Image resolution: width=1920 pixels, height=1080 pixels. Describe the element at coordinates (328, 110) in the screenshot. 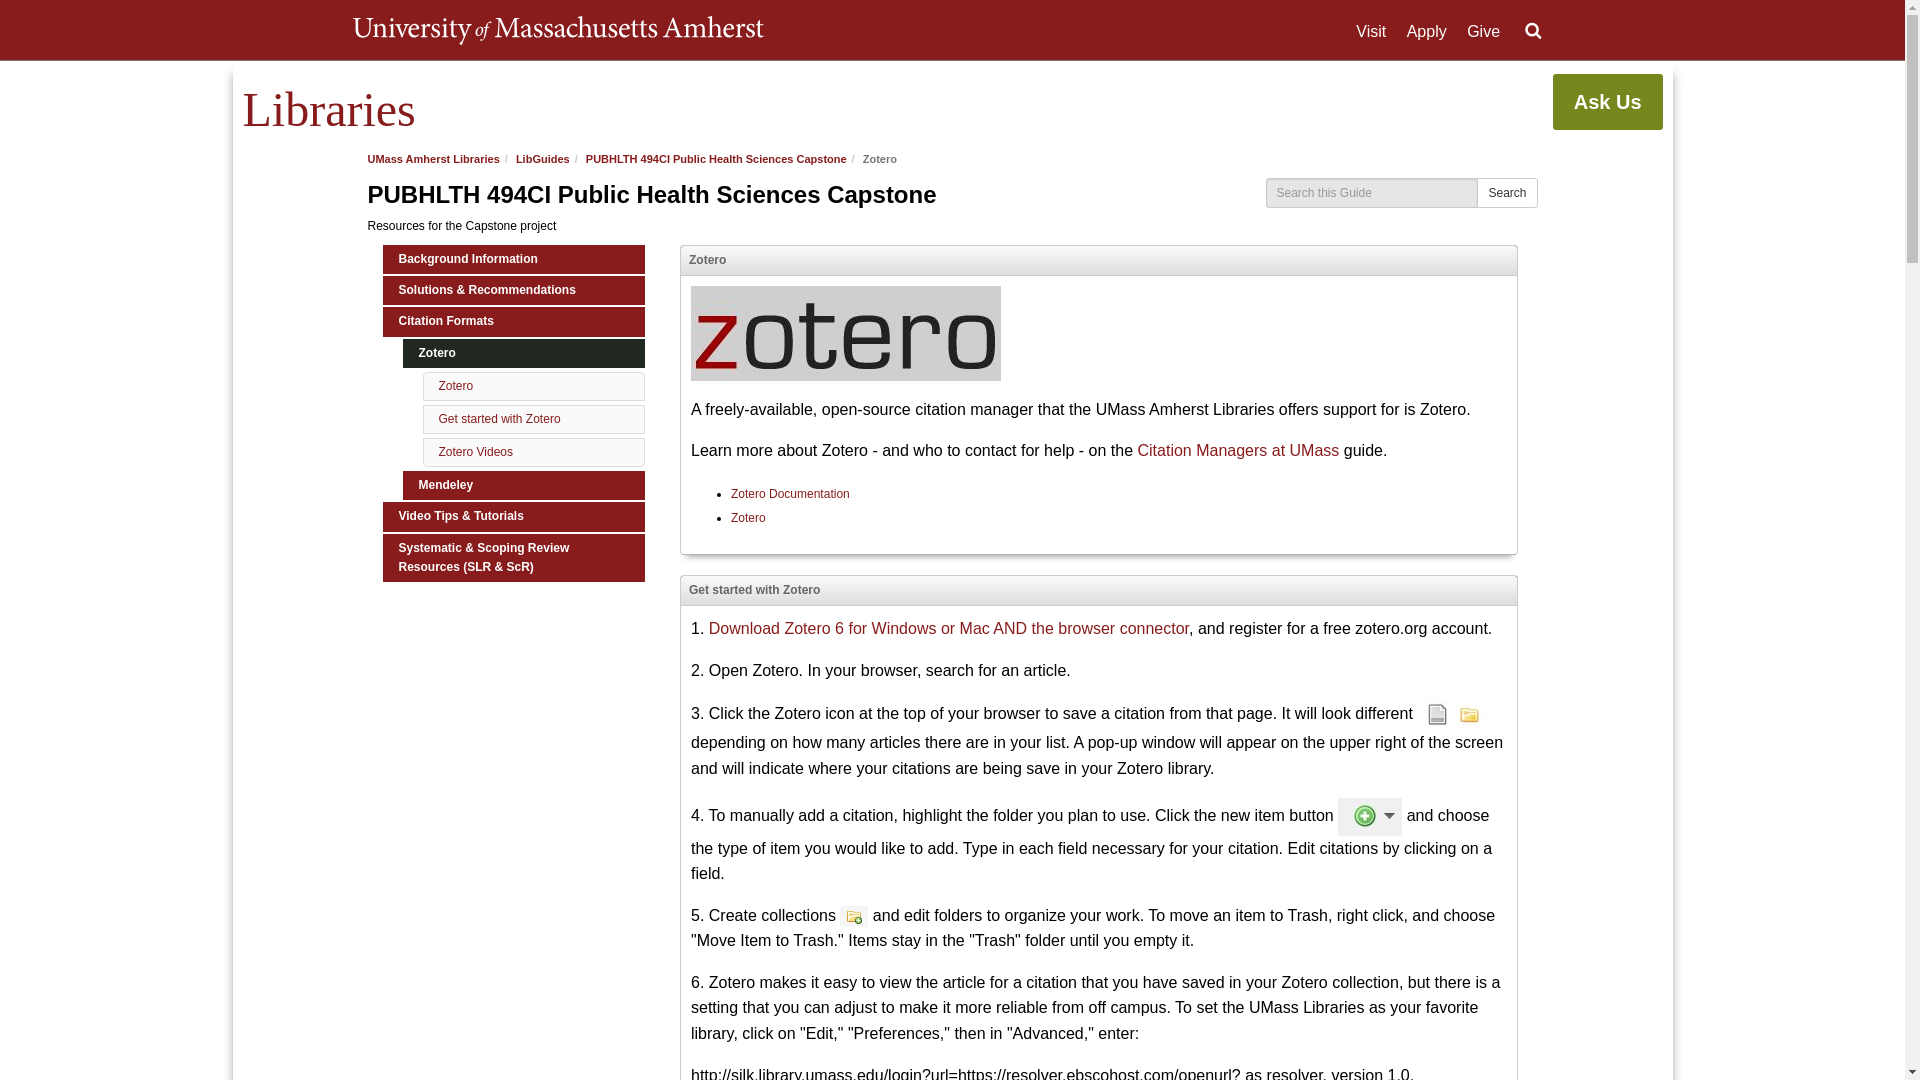

I see `Libraries` at that location.